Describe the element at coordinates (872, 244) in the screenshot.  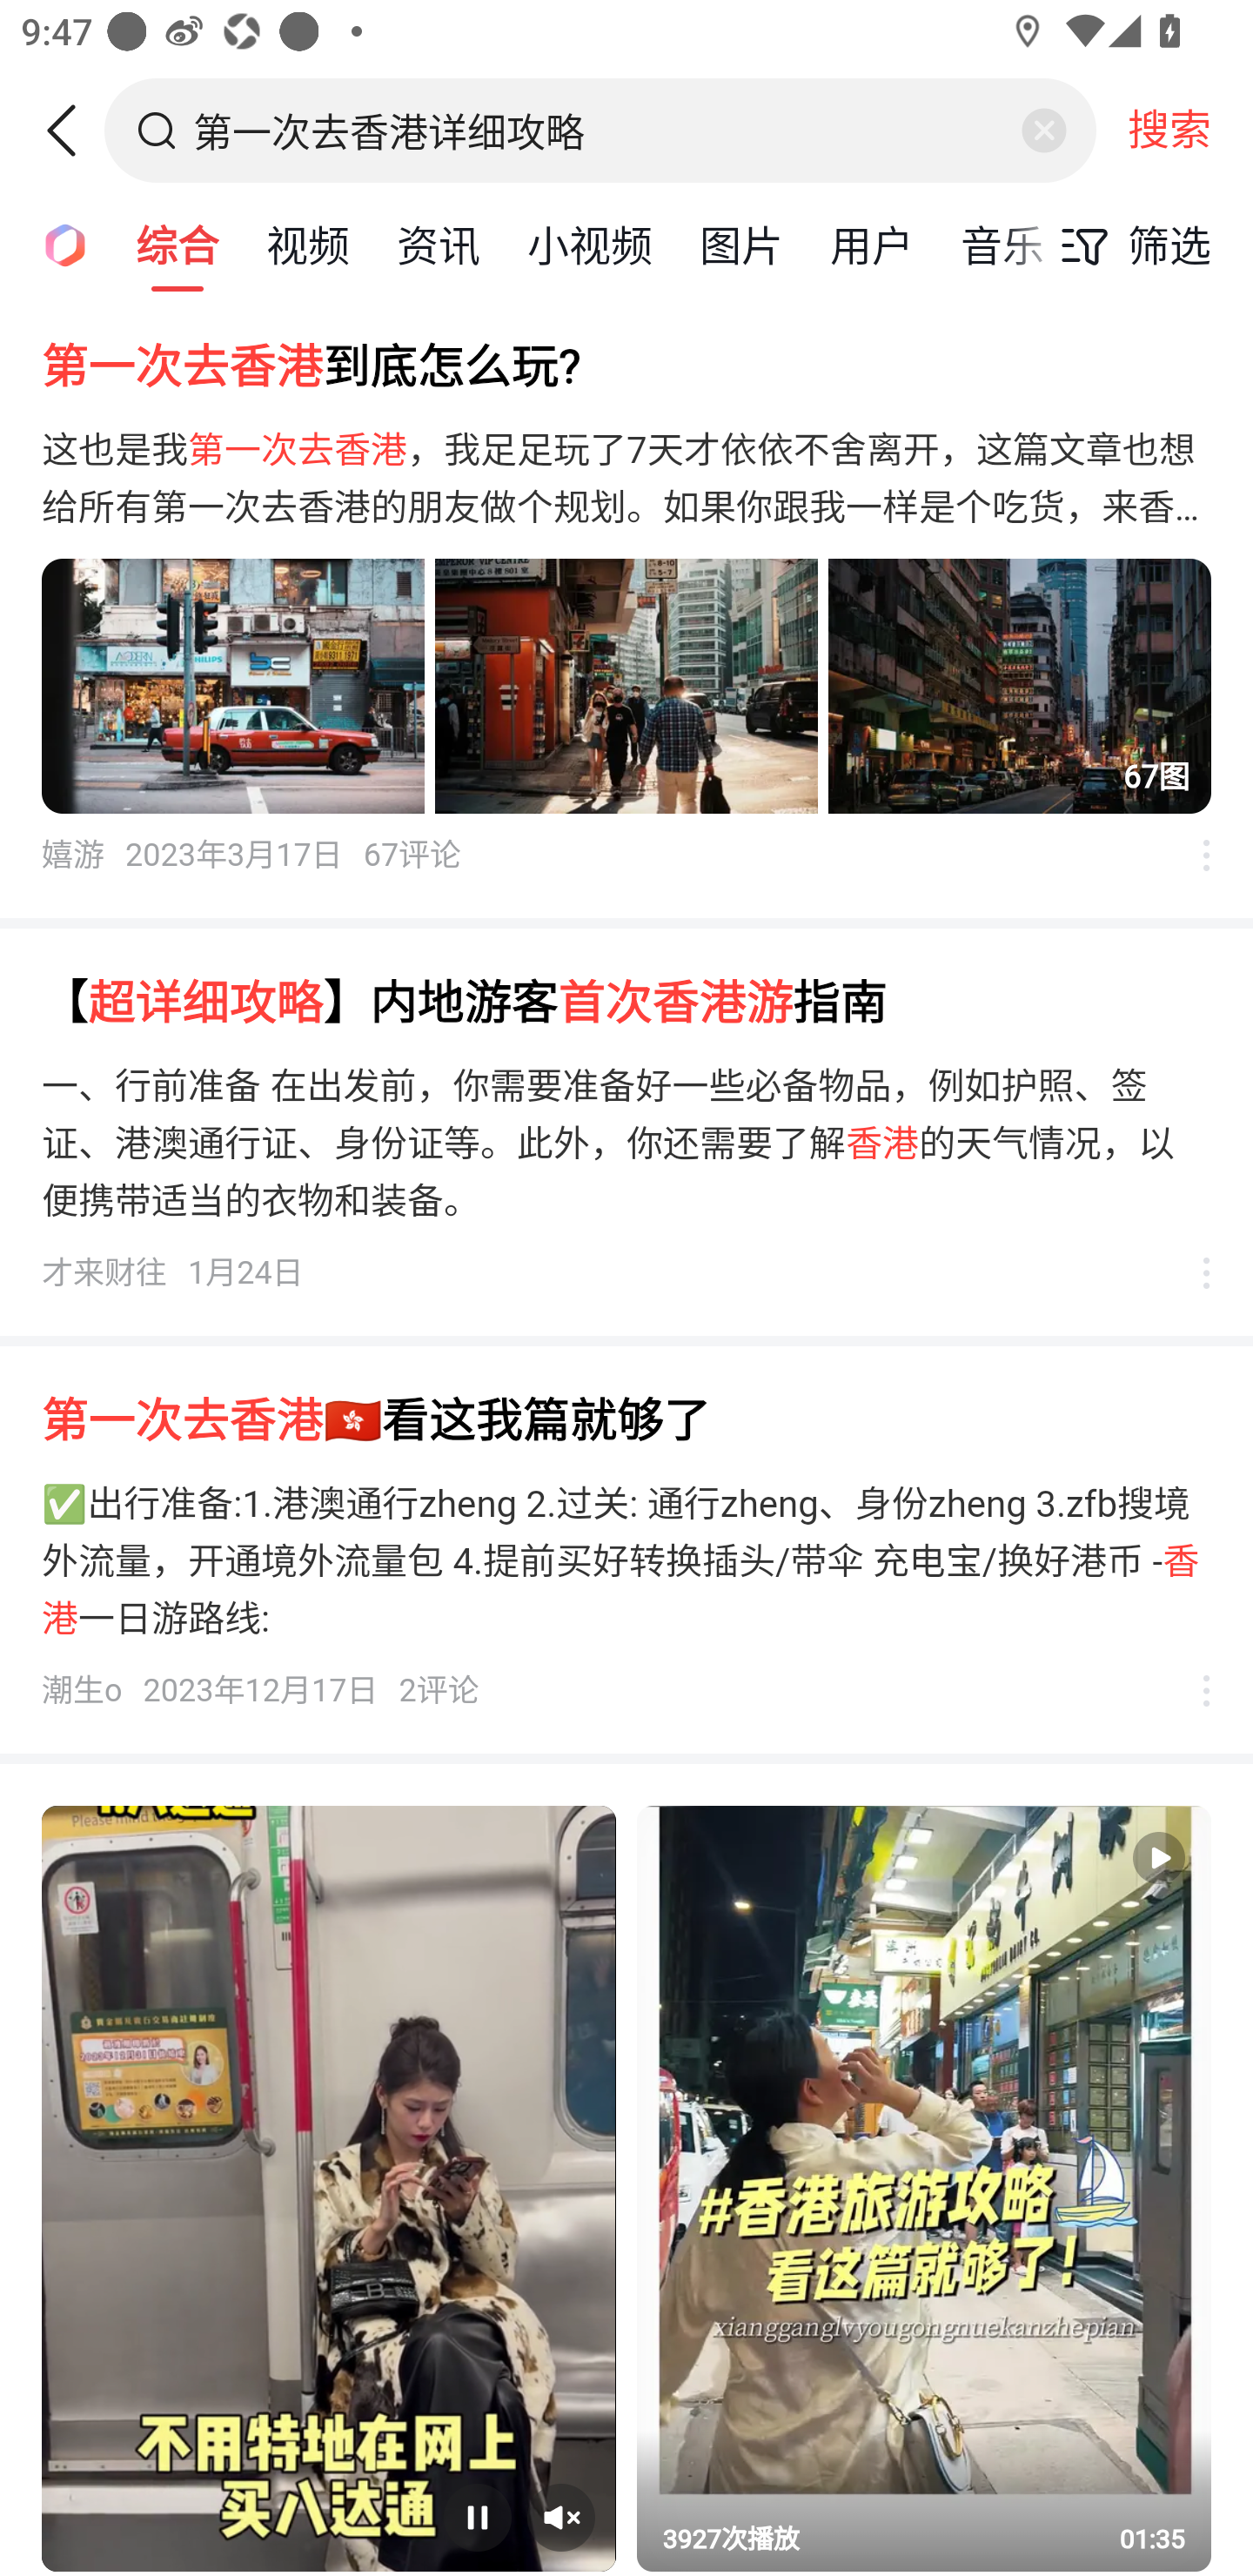
I see `用户` at that location.